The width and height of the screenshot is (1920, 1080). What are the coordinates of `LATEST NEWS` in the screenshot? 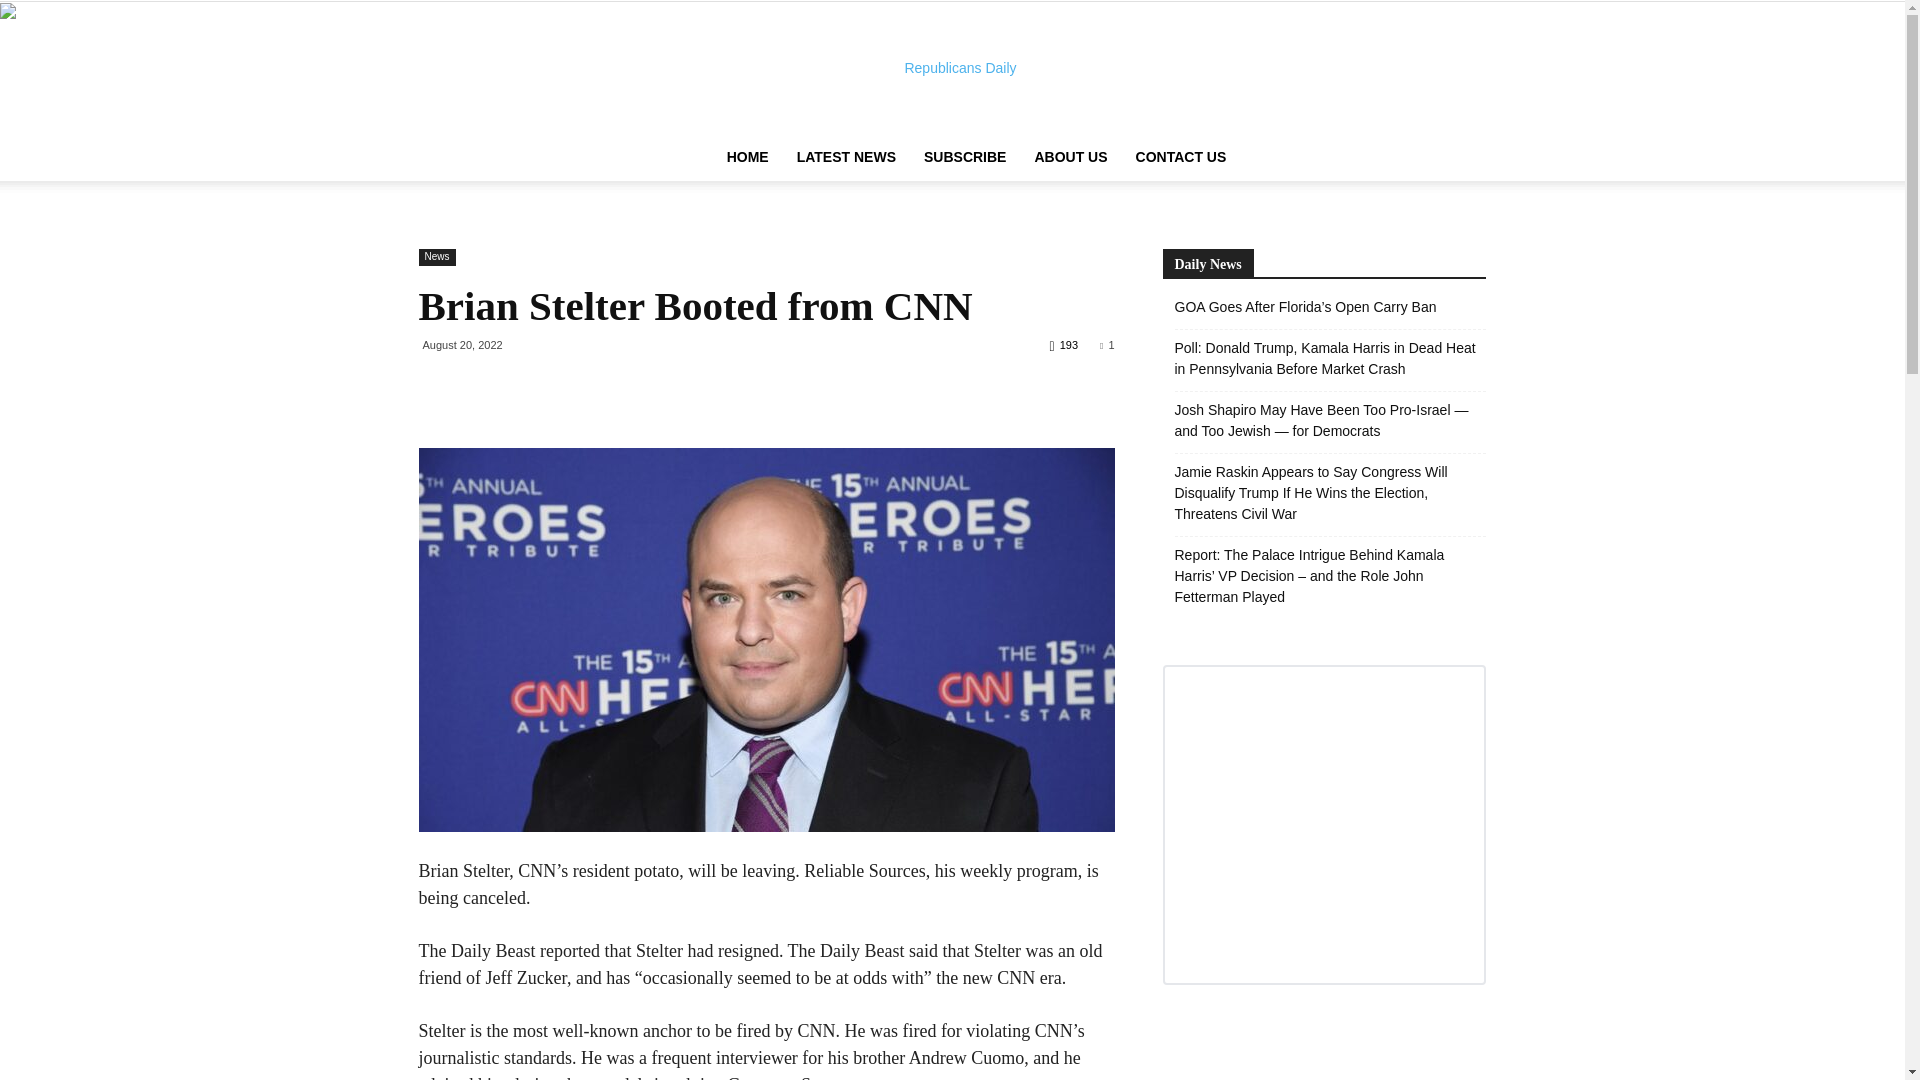 It's located at (846, 156).